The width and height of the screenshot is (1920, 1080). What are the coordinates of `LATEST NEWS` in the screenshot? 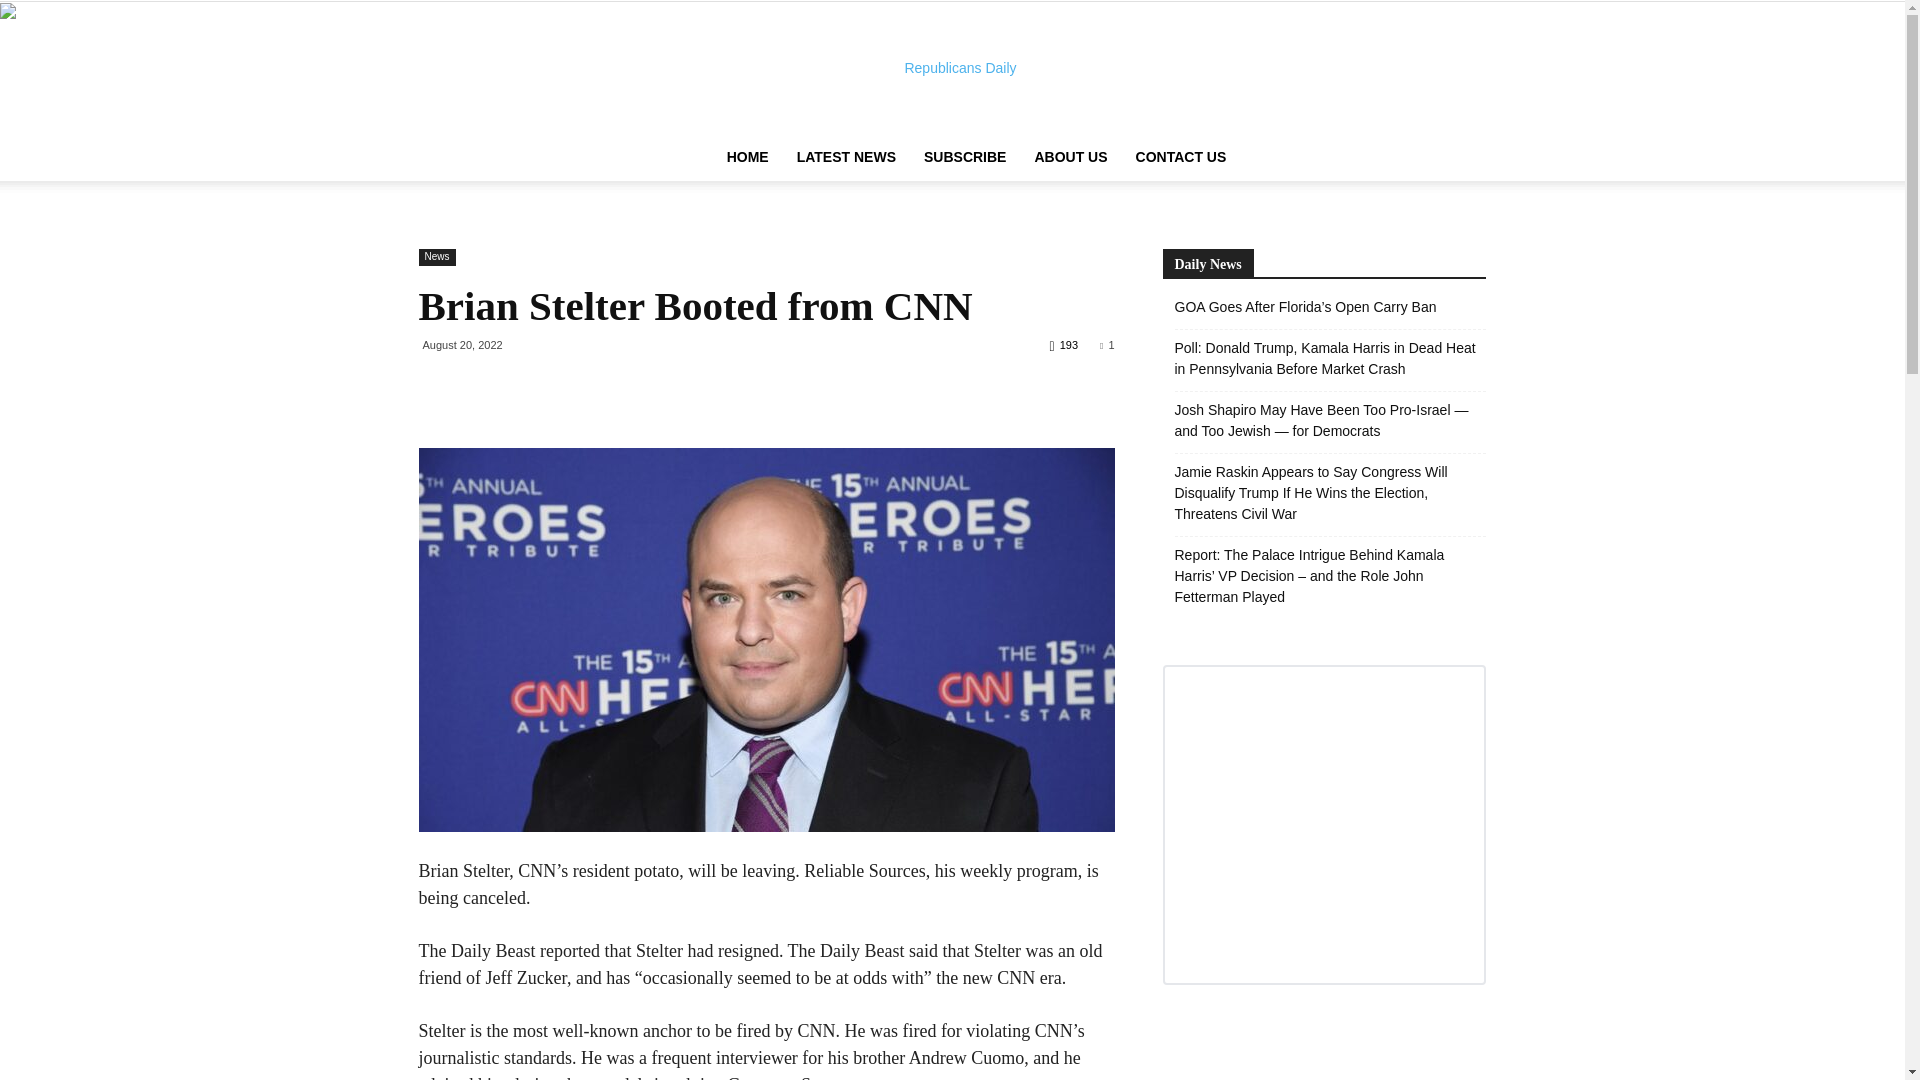 It's located at (846, 156).